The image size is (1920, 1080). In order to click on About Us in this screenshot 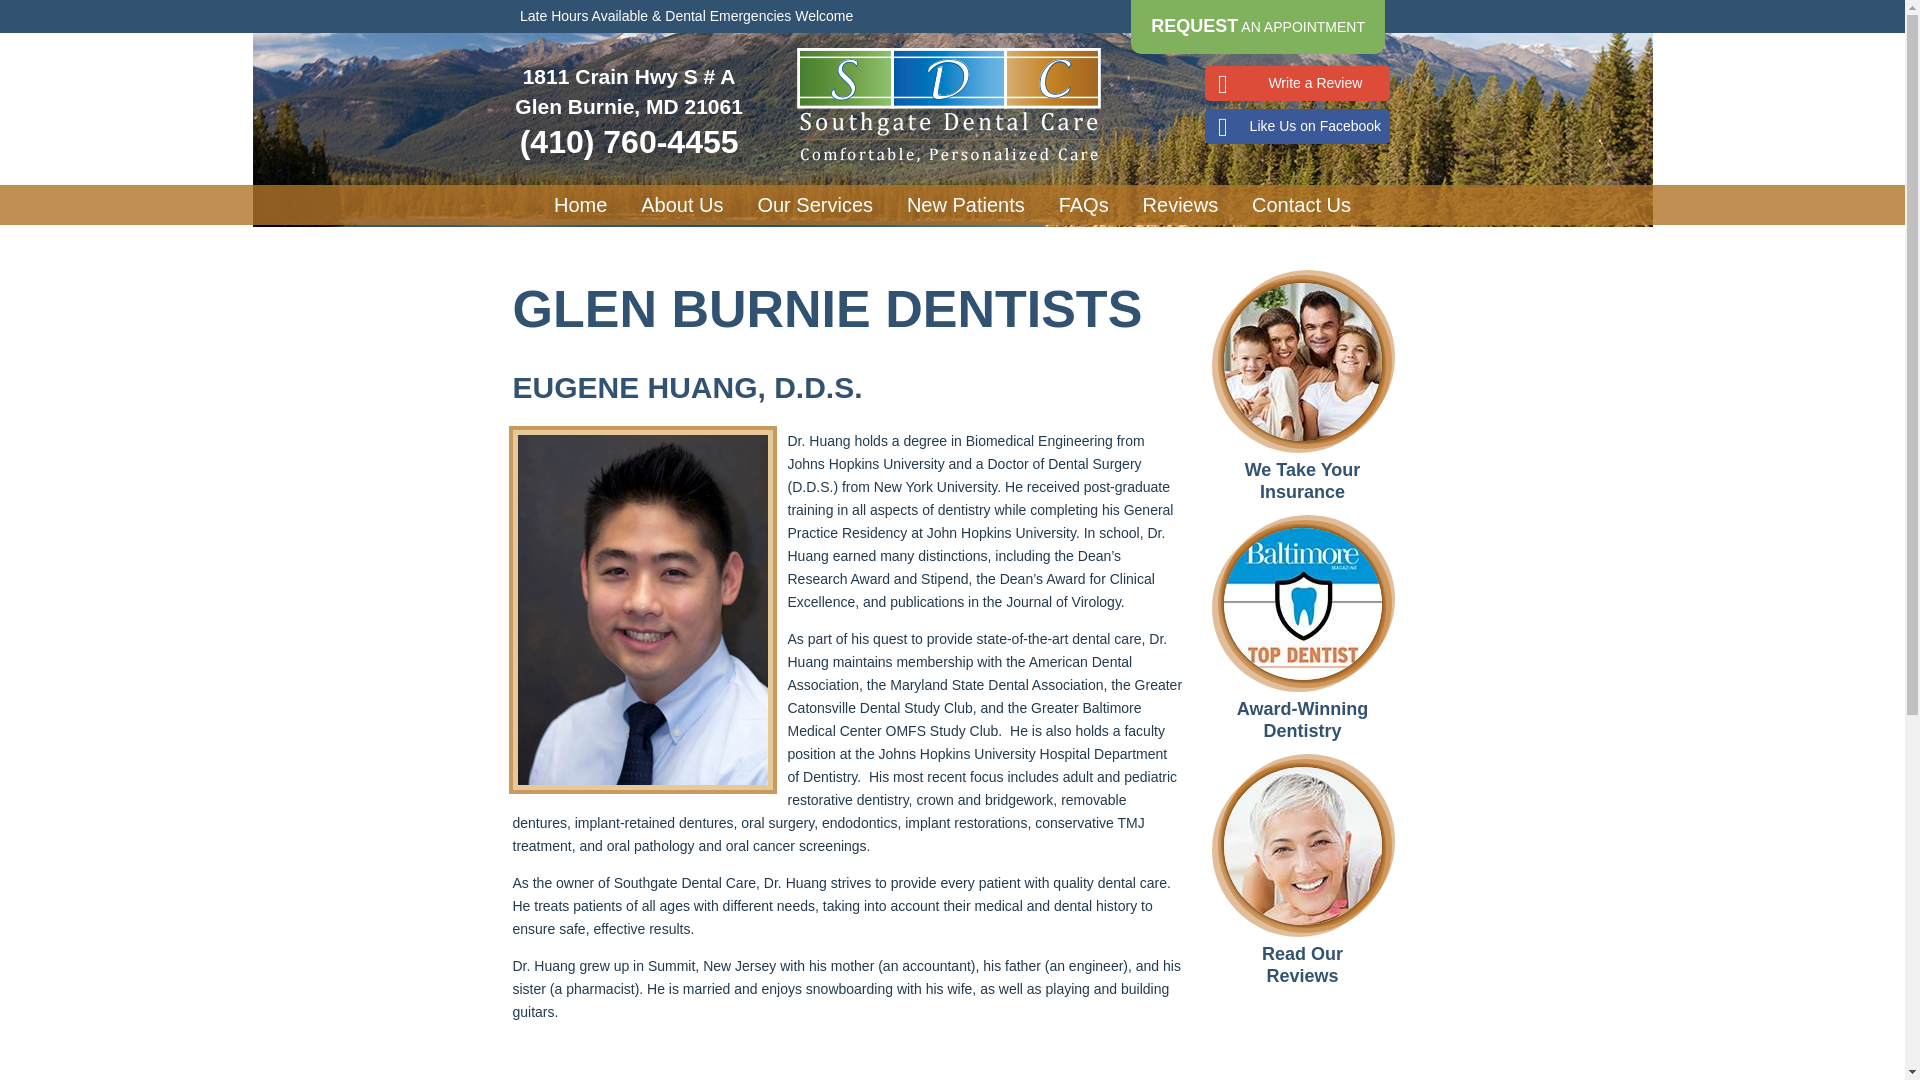, I will do `click(681, 204)`.